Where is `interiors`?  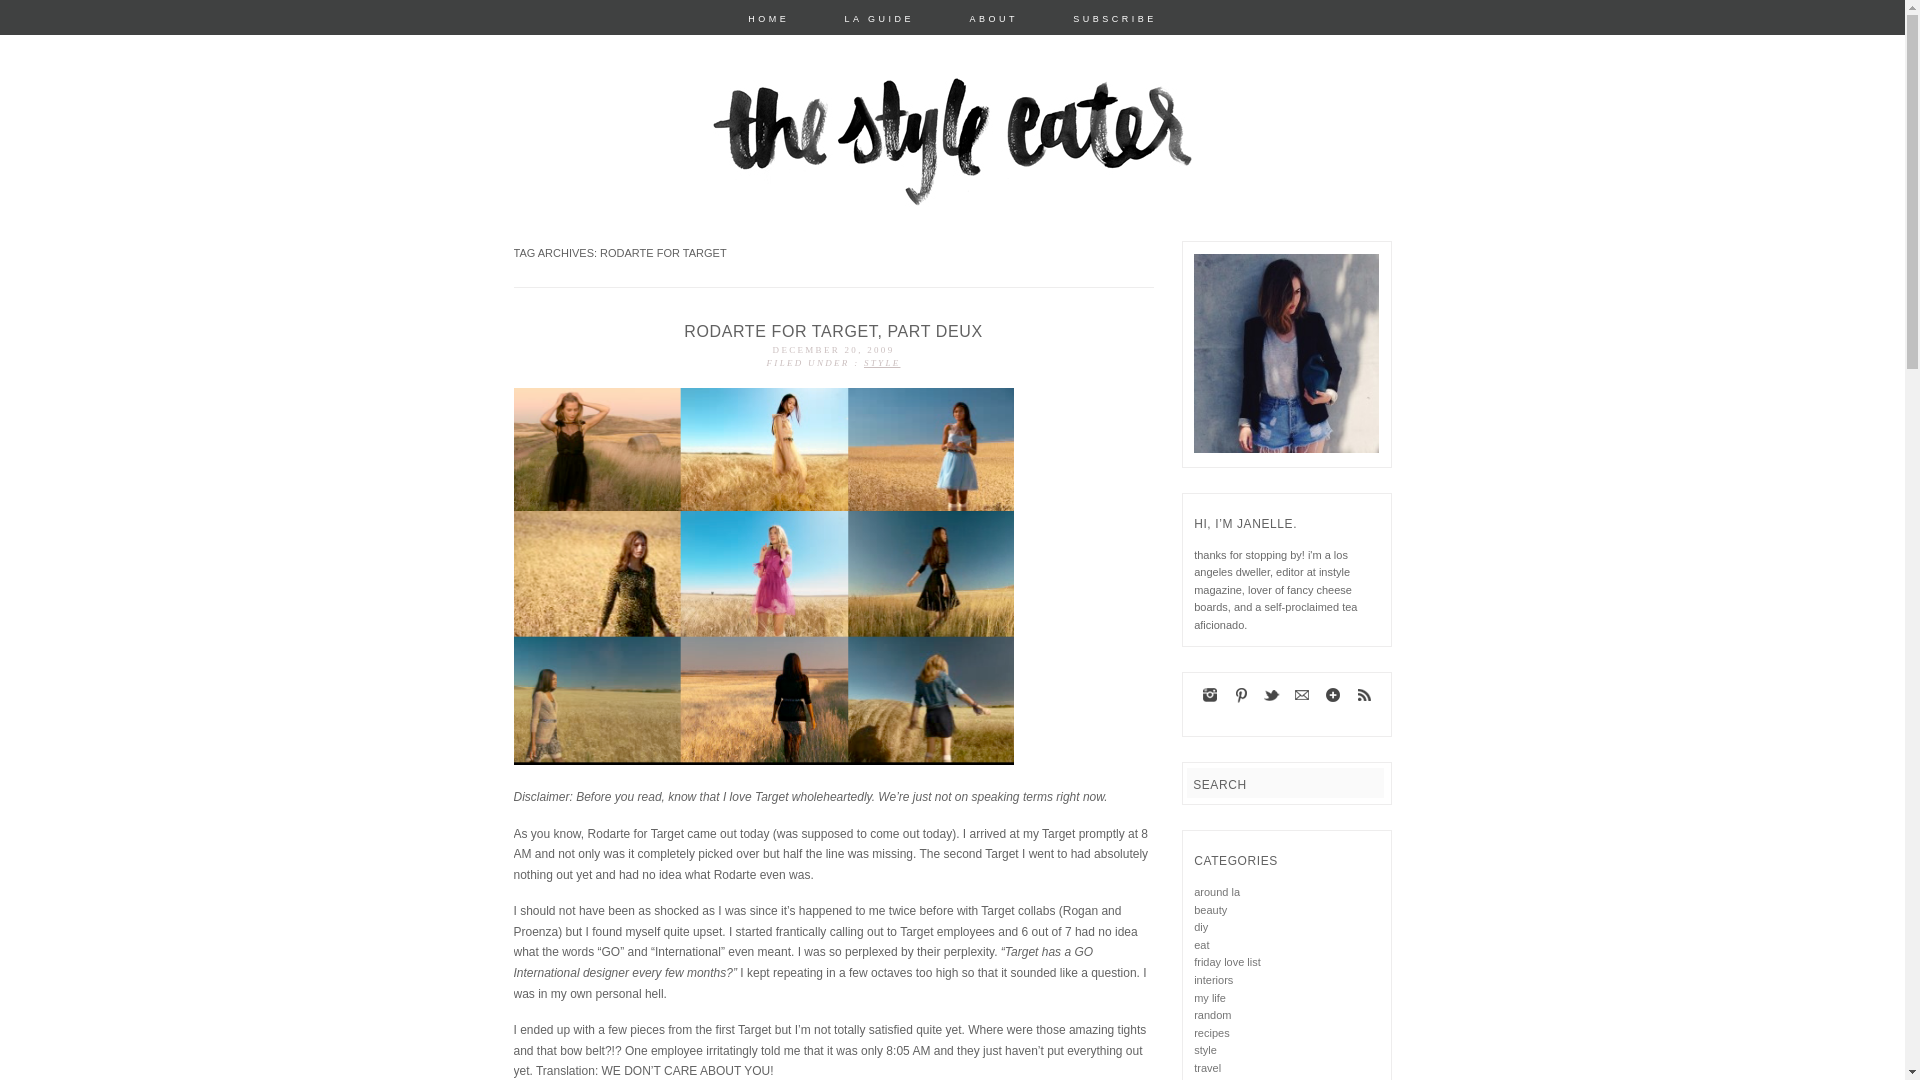 interiors is located at coordinates (1213, 980).